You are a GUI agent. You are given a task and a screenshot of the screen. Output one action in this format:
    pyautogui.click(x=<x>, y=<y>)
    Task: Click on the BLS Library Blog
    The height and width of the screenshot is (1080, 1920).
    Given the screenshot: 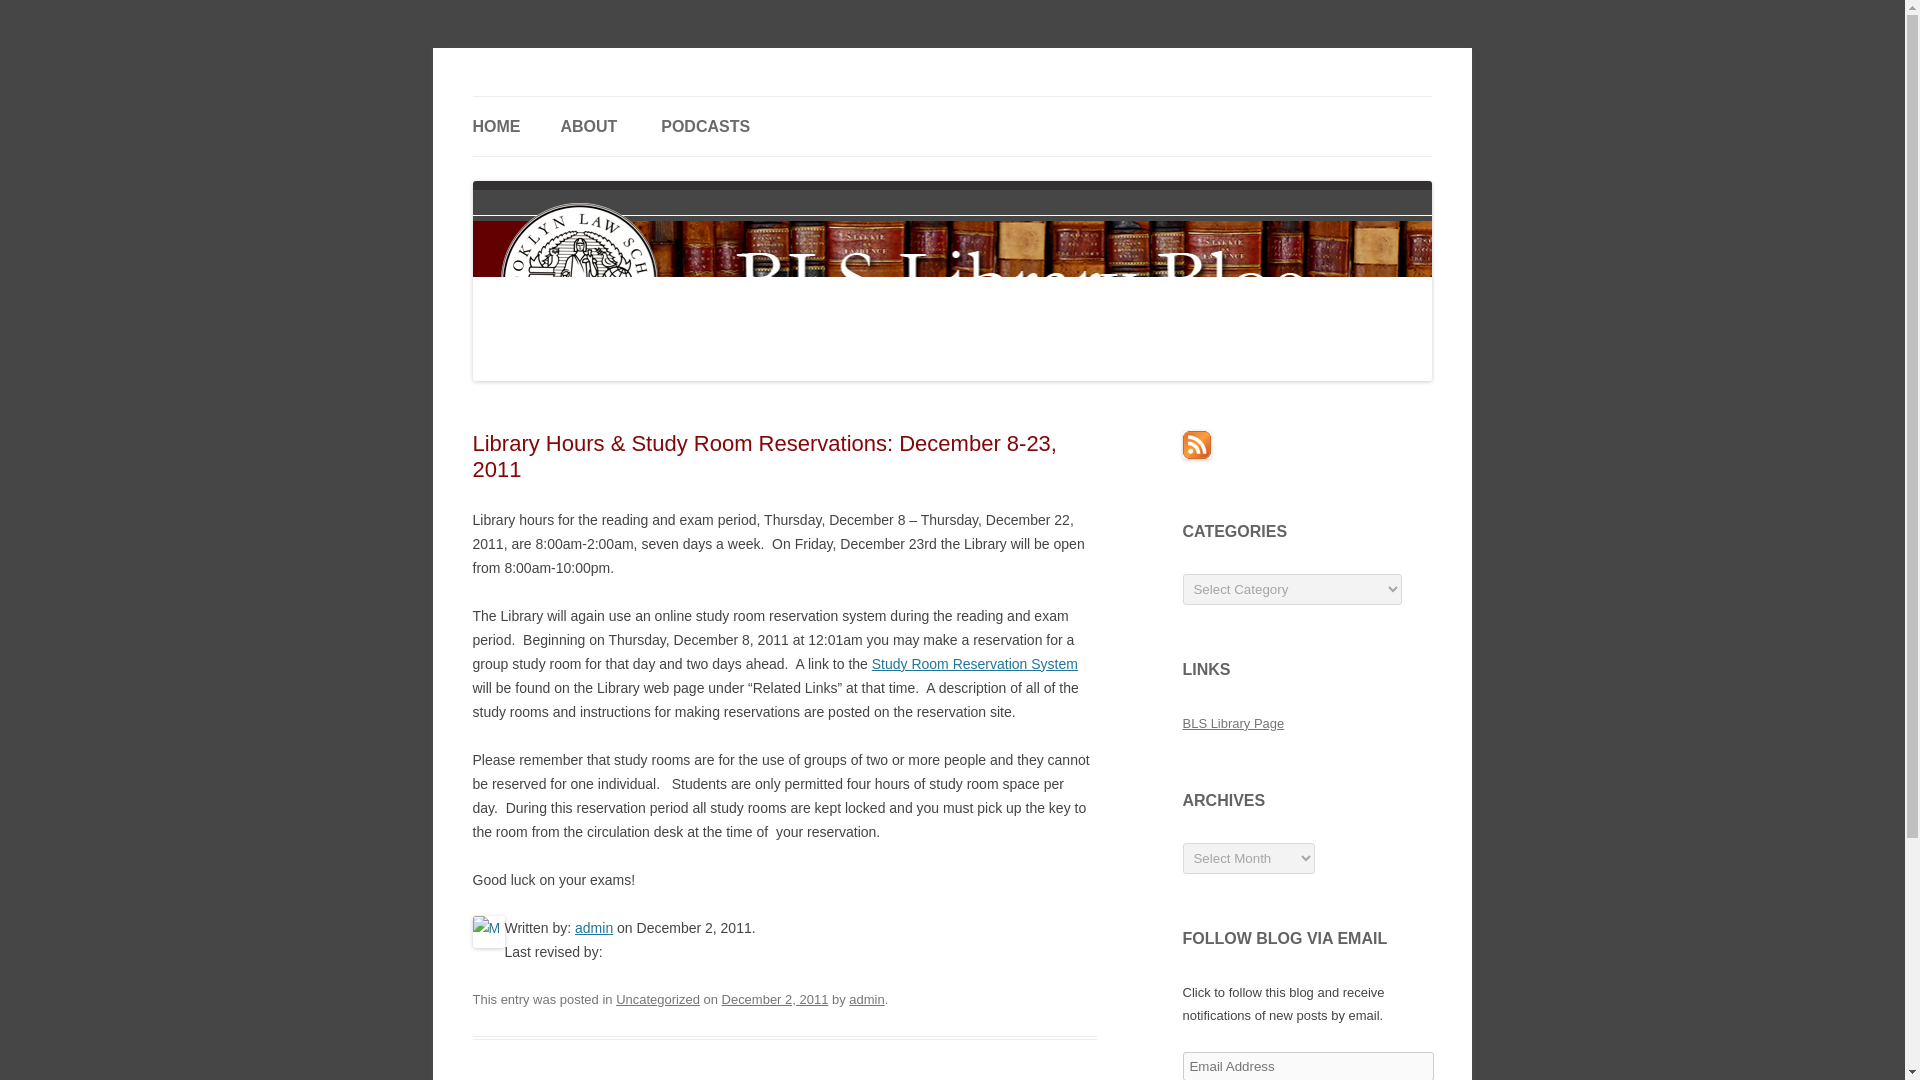 What is the action you would take?
    pyautogui.click(x=578, y=96)
    